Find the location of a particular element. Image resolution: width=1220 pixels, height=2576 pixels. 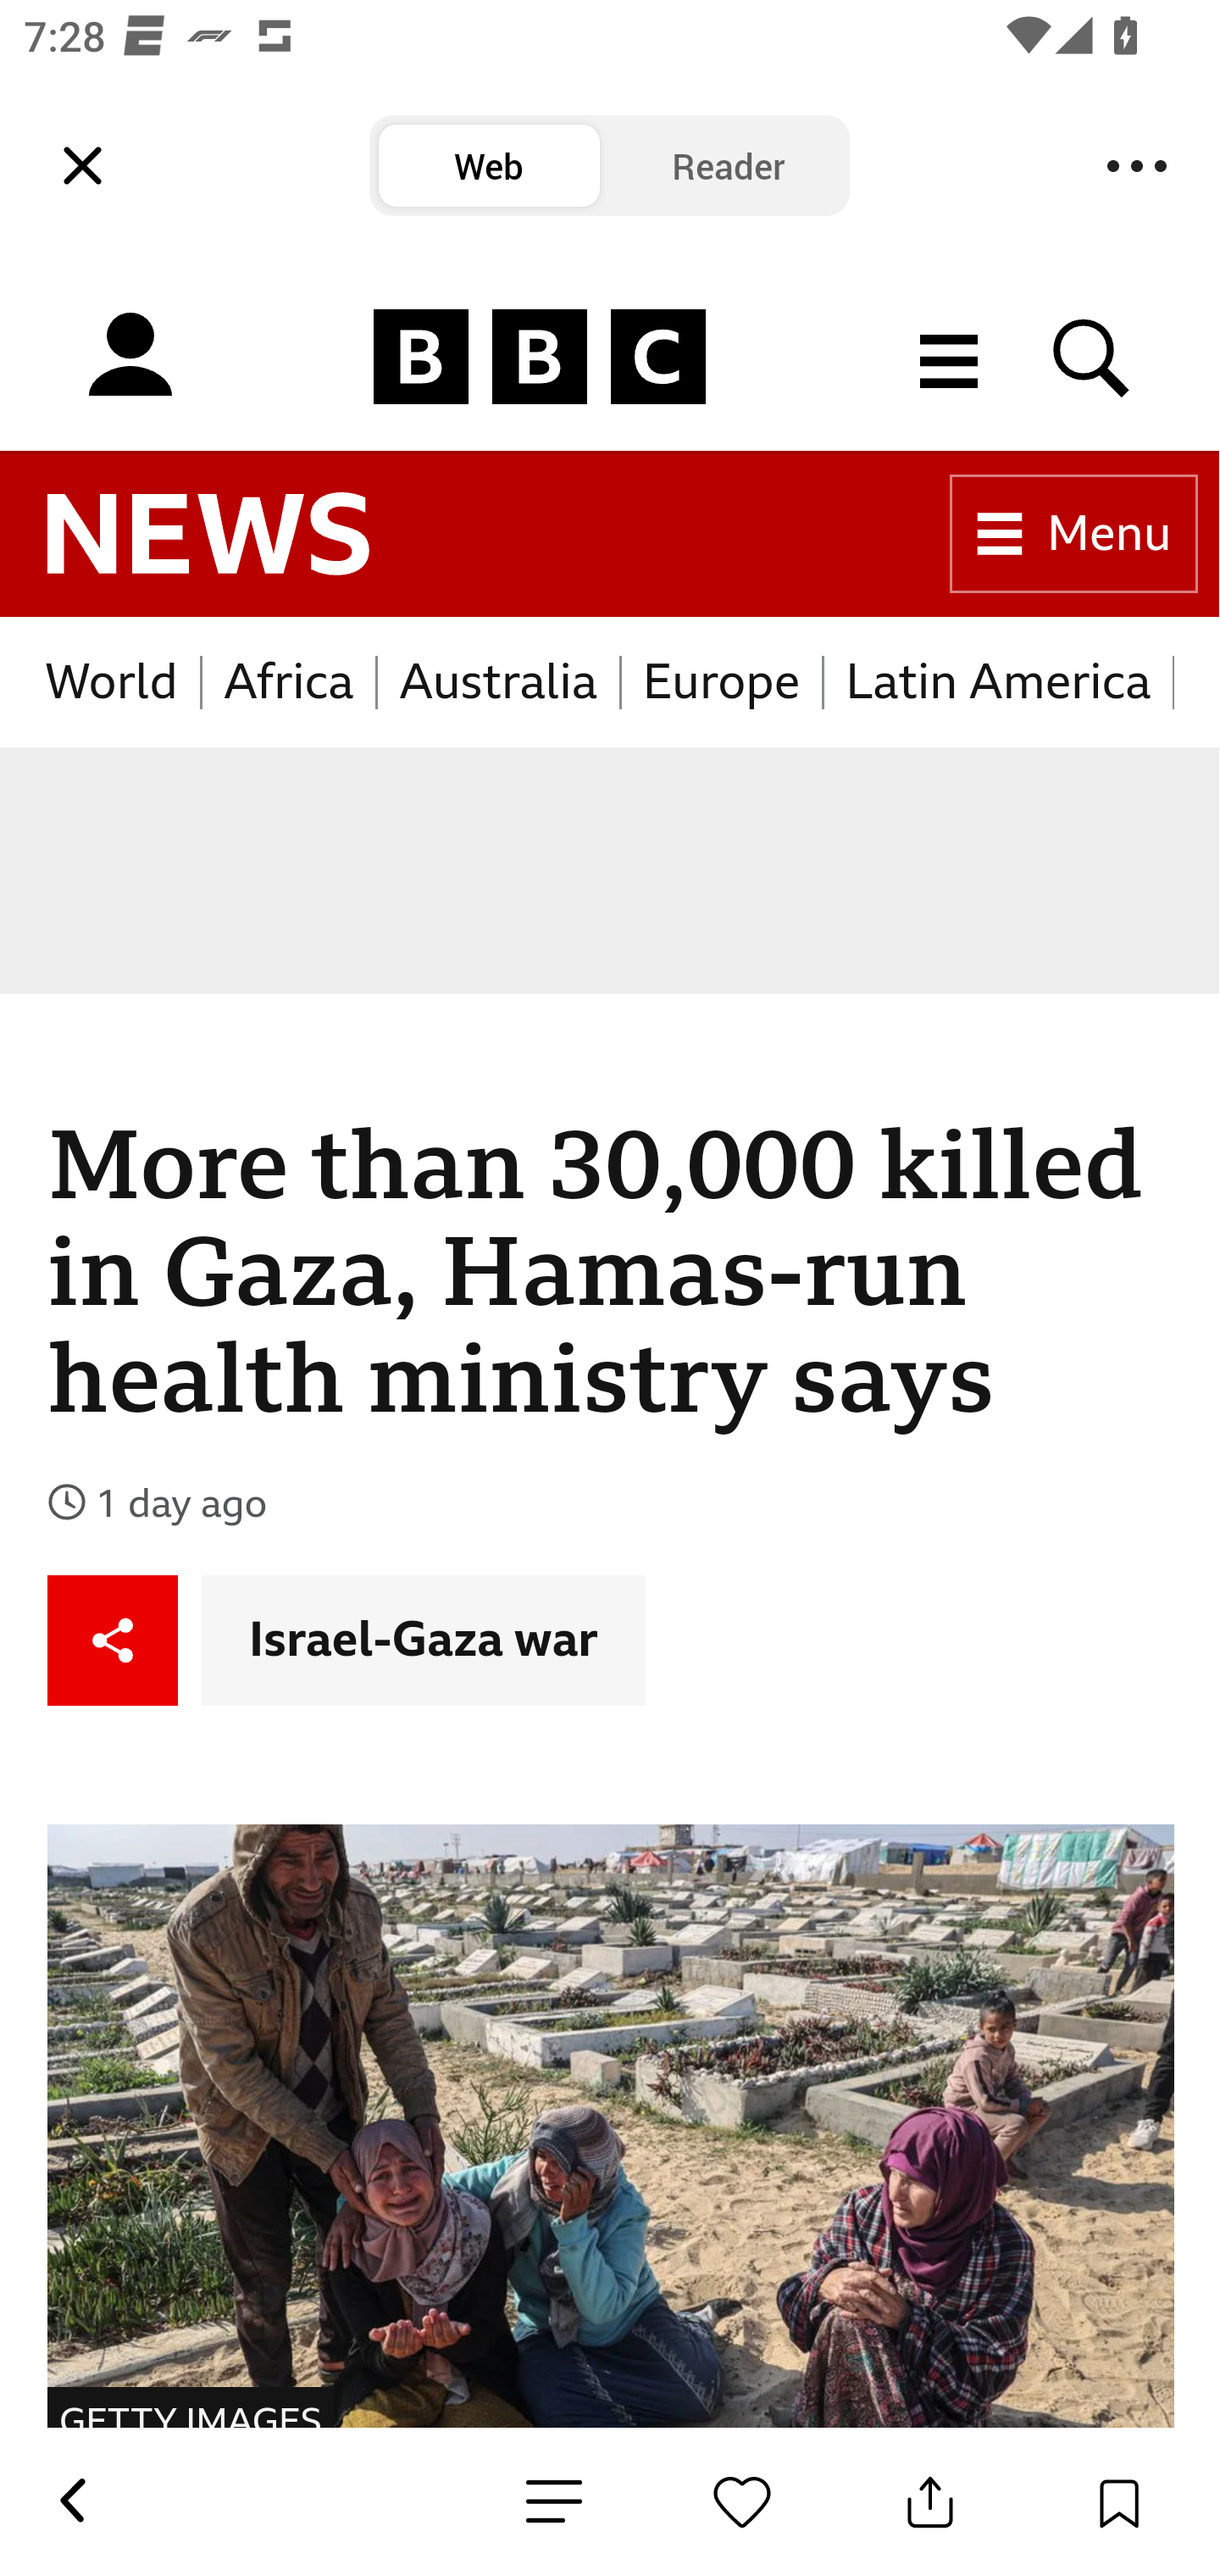

Save Button is located at coordinates (1118, 2501).